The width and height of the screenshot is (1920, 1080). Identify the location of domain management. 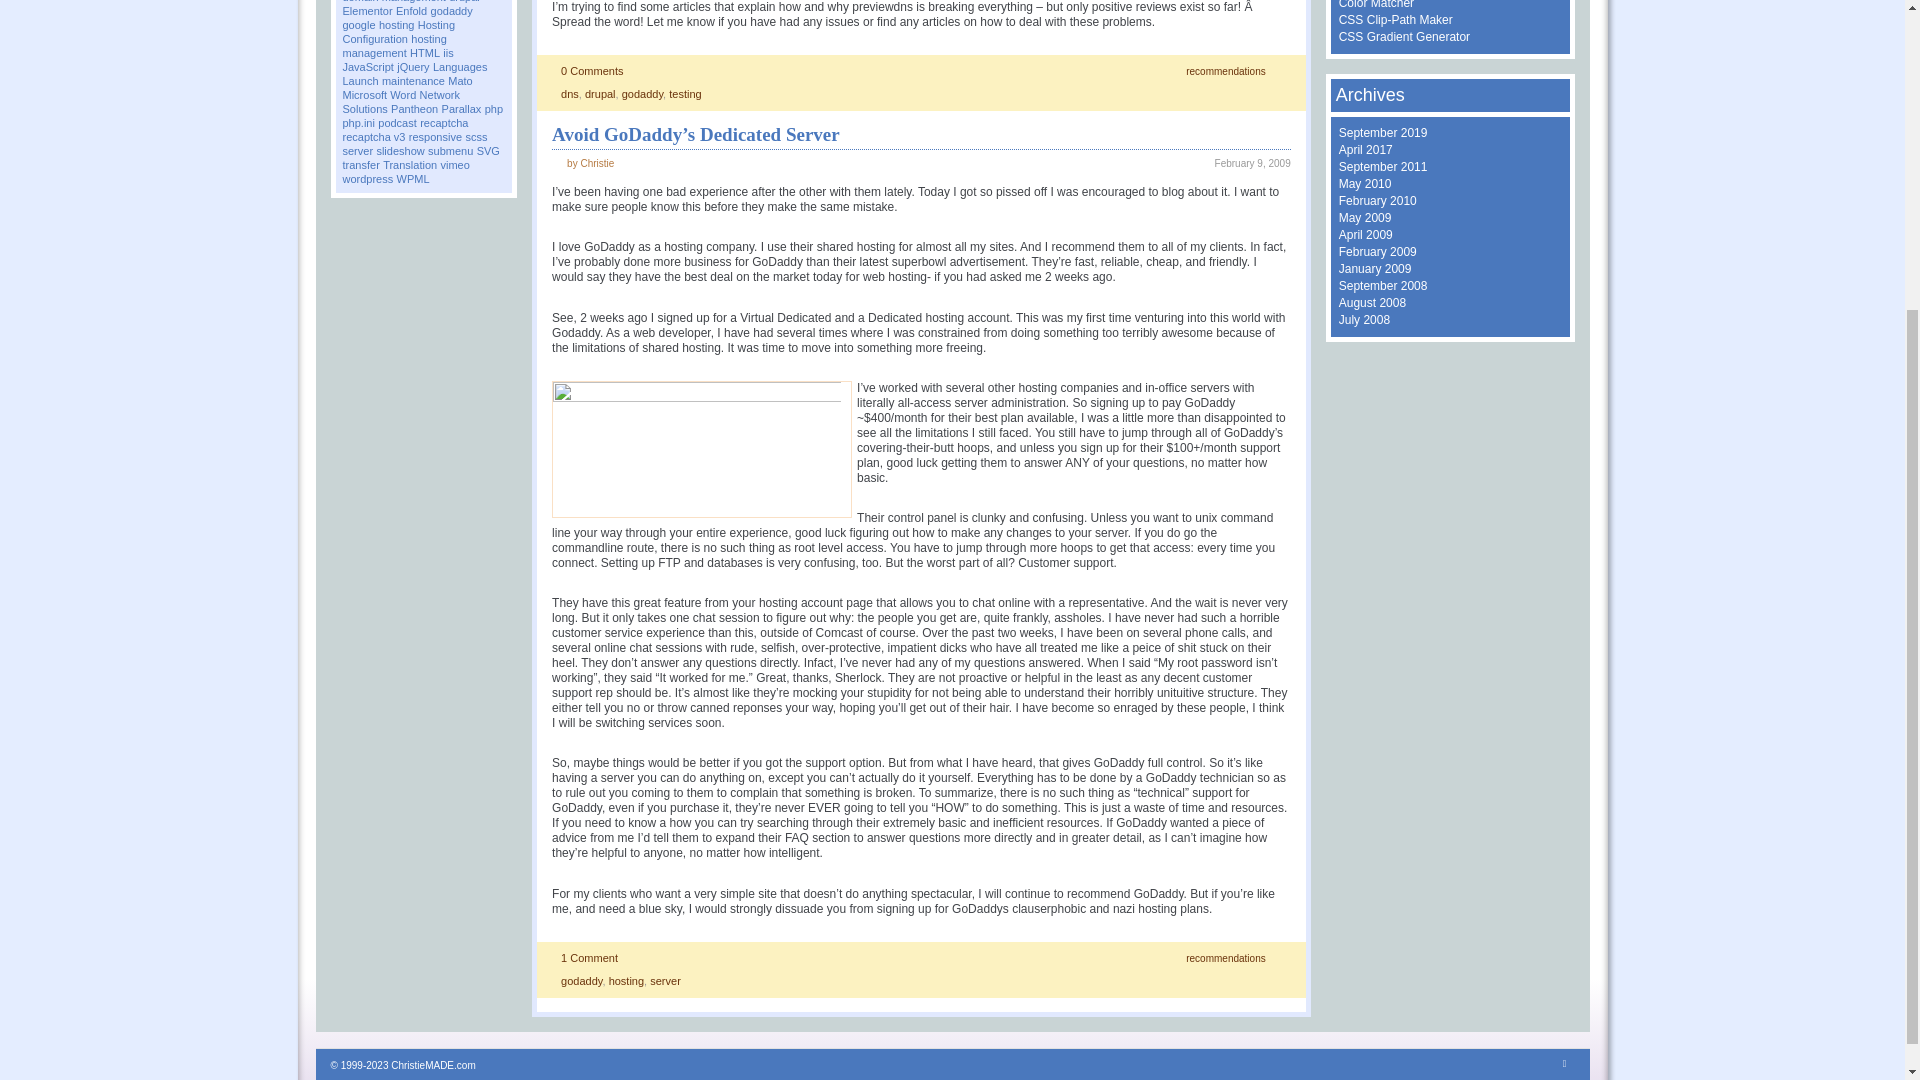
(393, 2).